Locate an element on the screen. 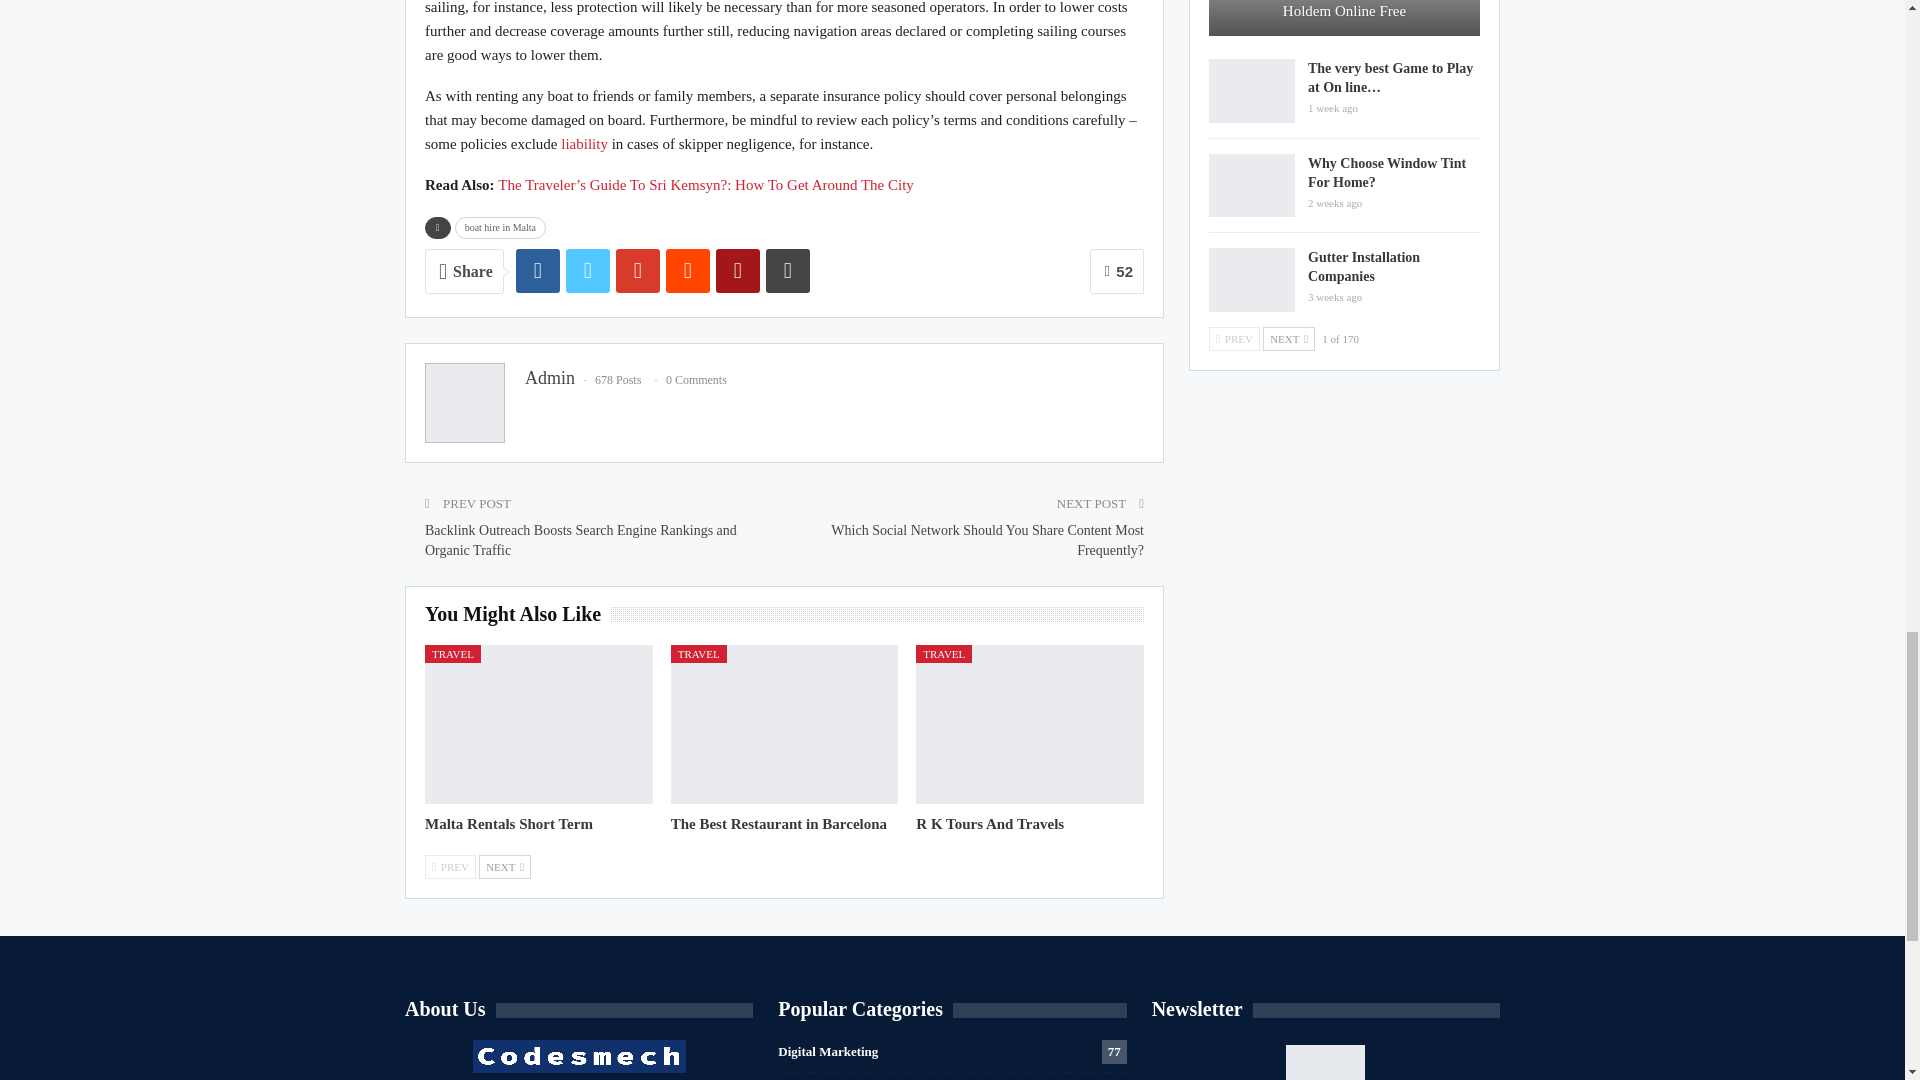 The width and height of the screenshot is (1920, 1080). The Best Restaurant in Barcelona is located at coordinates (778, 824).